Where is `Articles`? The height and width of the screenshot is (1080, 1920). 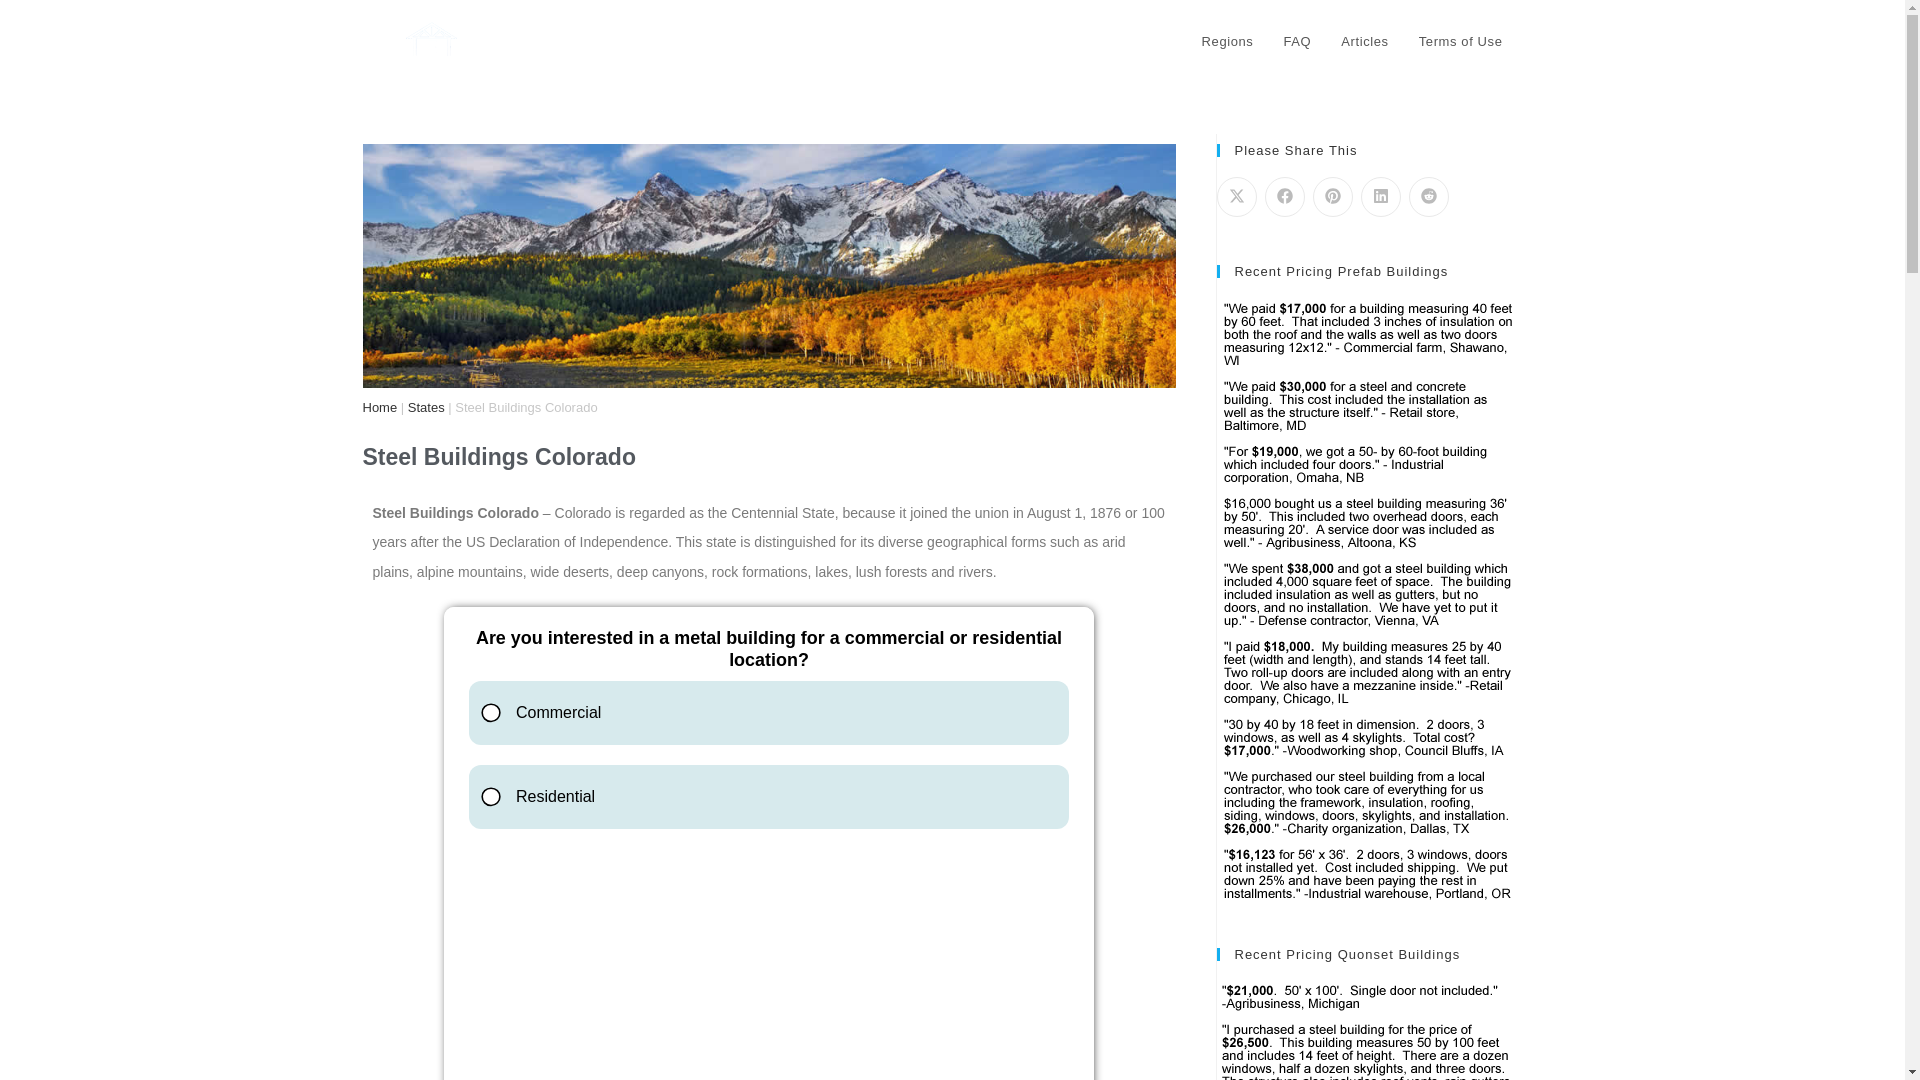 Articles is located at coordinates (1364, 42).